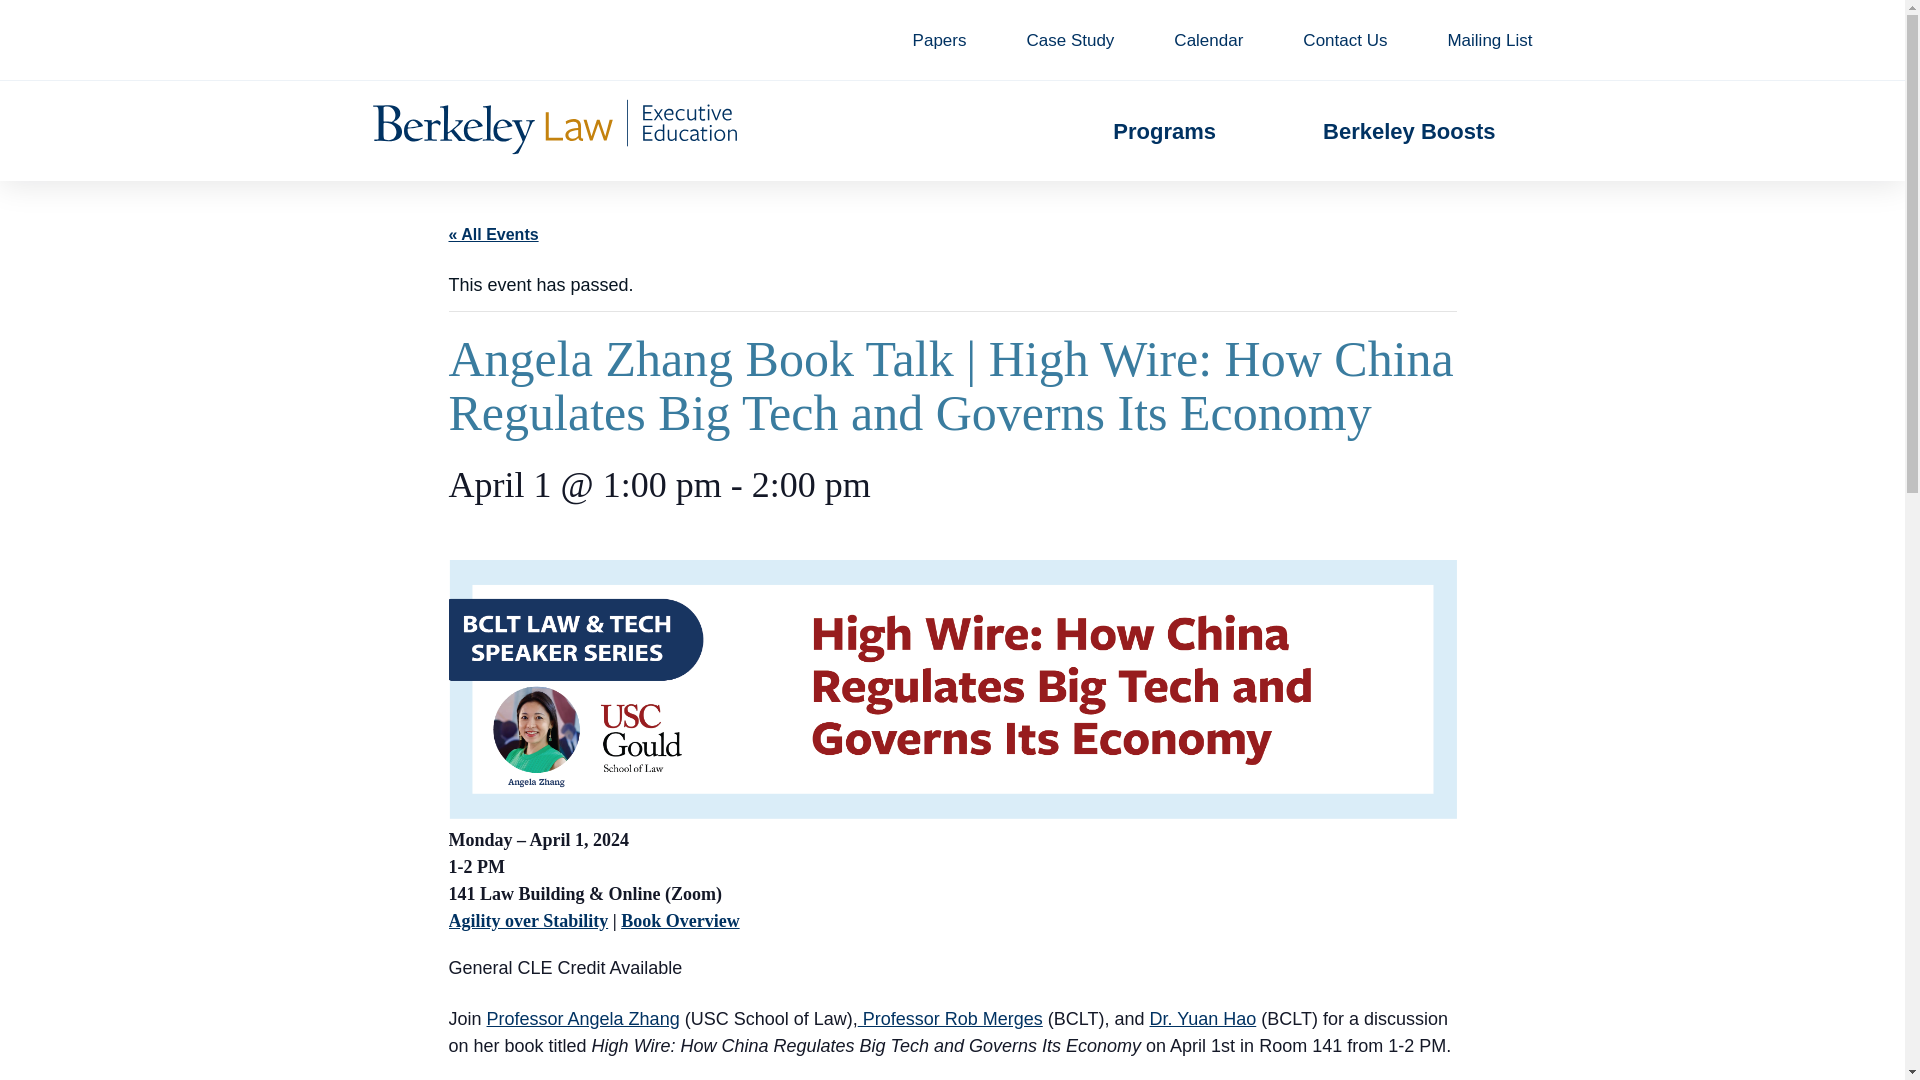 The image size is (1920, 1080). Describe the element at coordinates (1204, 1018) in the screenshot. I see `Dr. Yuan Hao` at that location.